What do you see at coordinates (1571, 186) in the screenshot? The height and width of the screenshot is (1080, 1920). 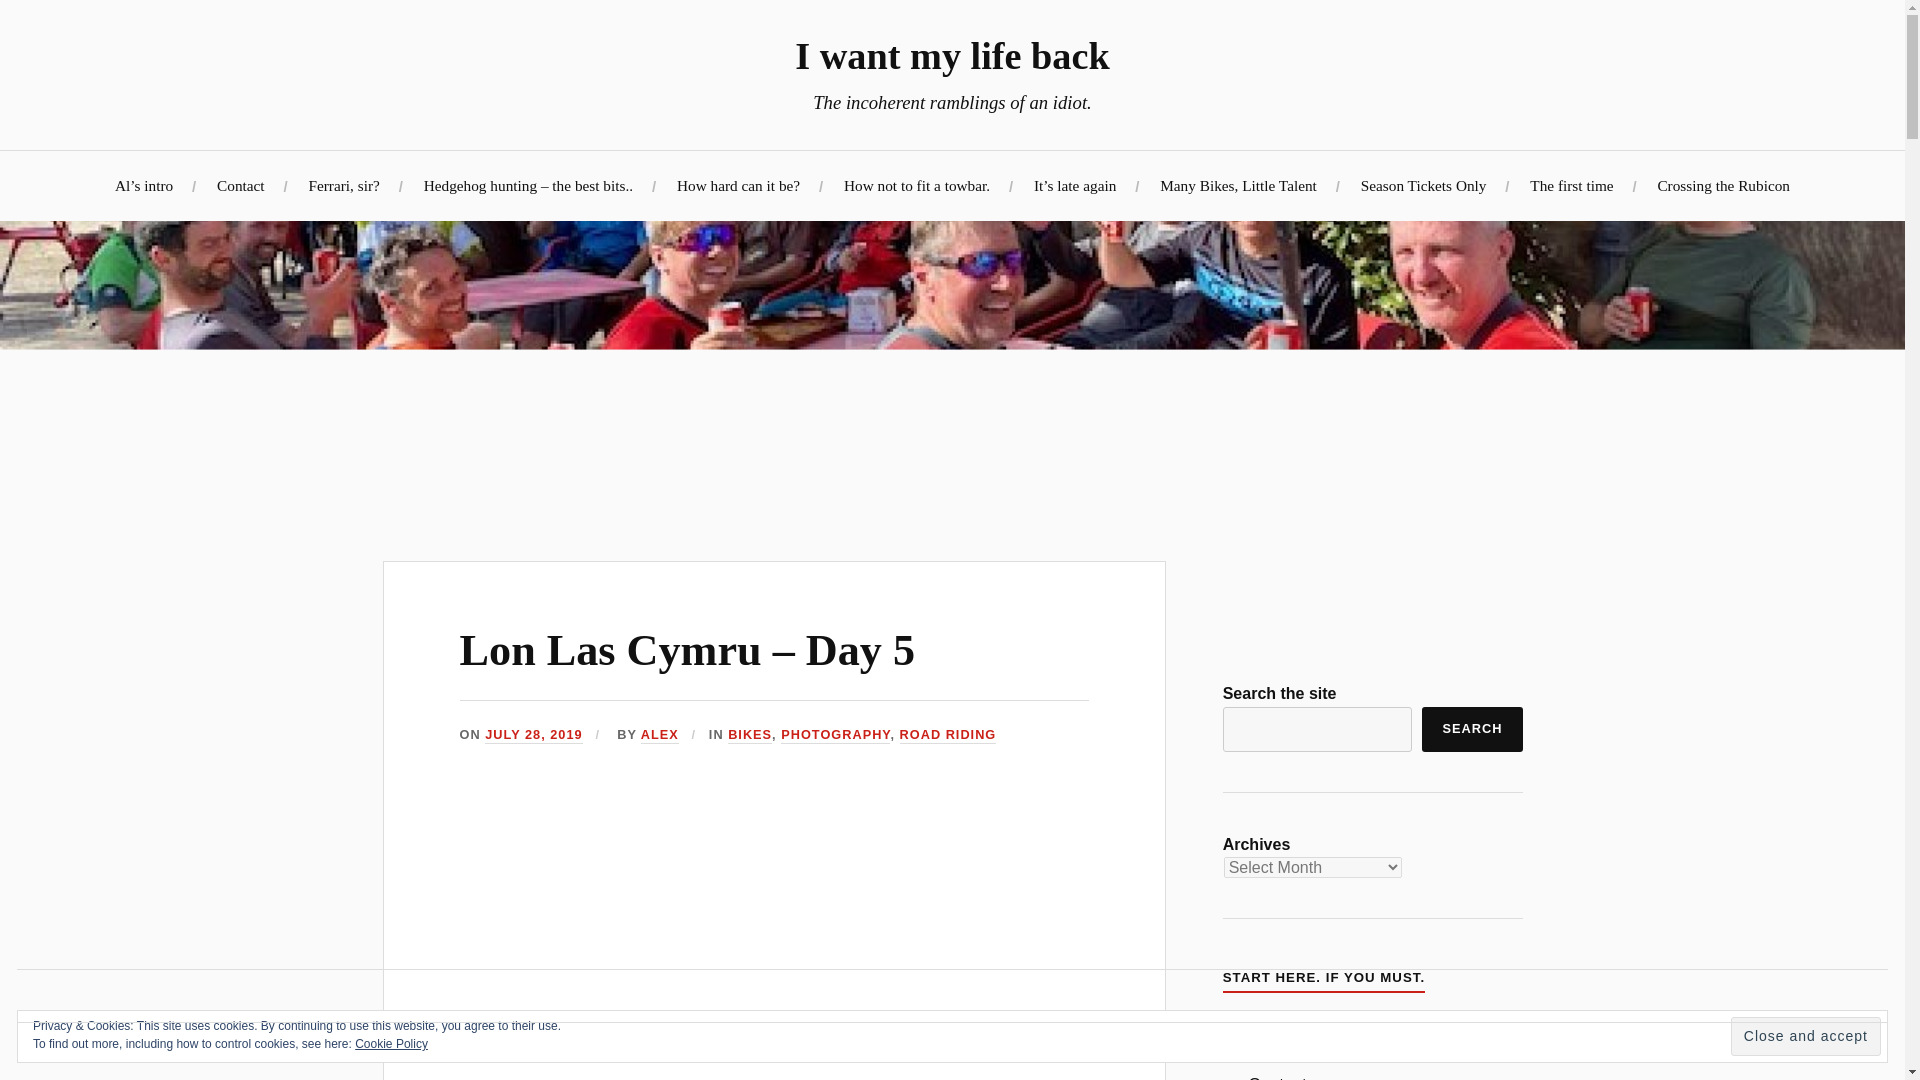 I see `The first time` at bounding box center [1571, 186].